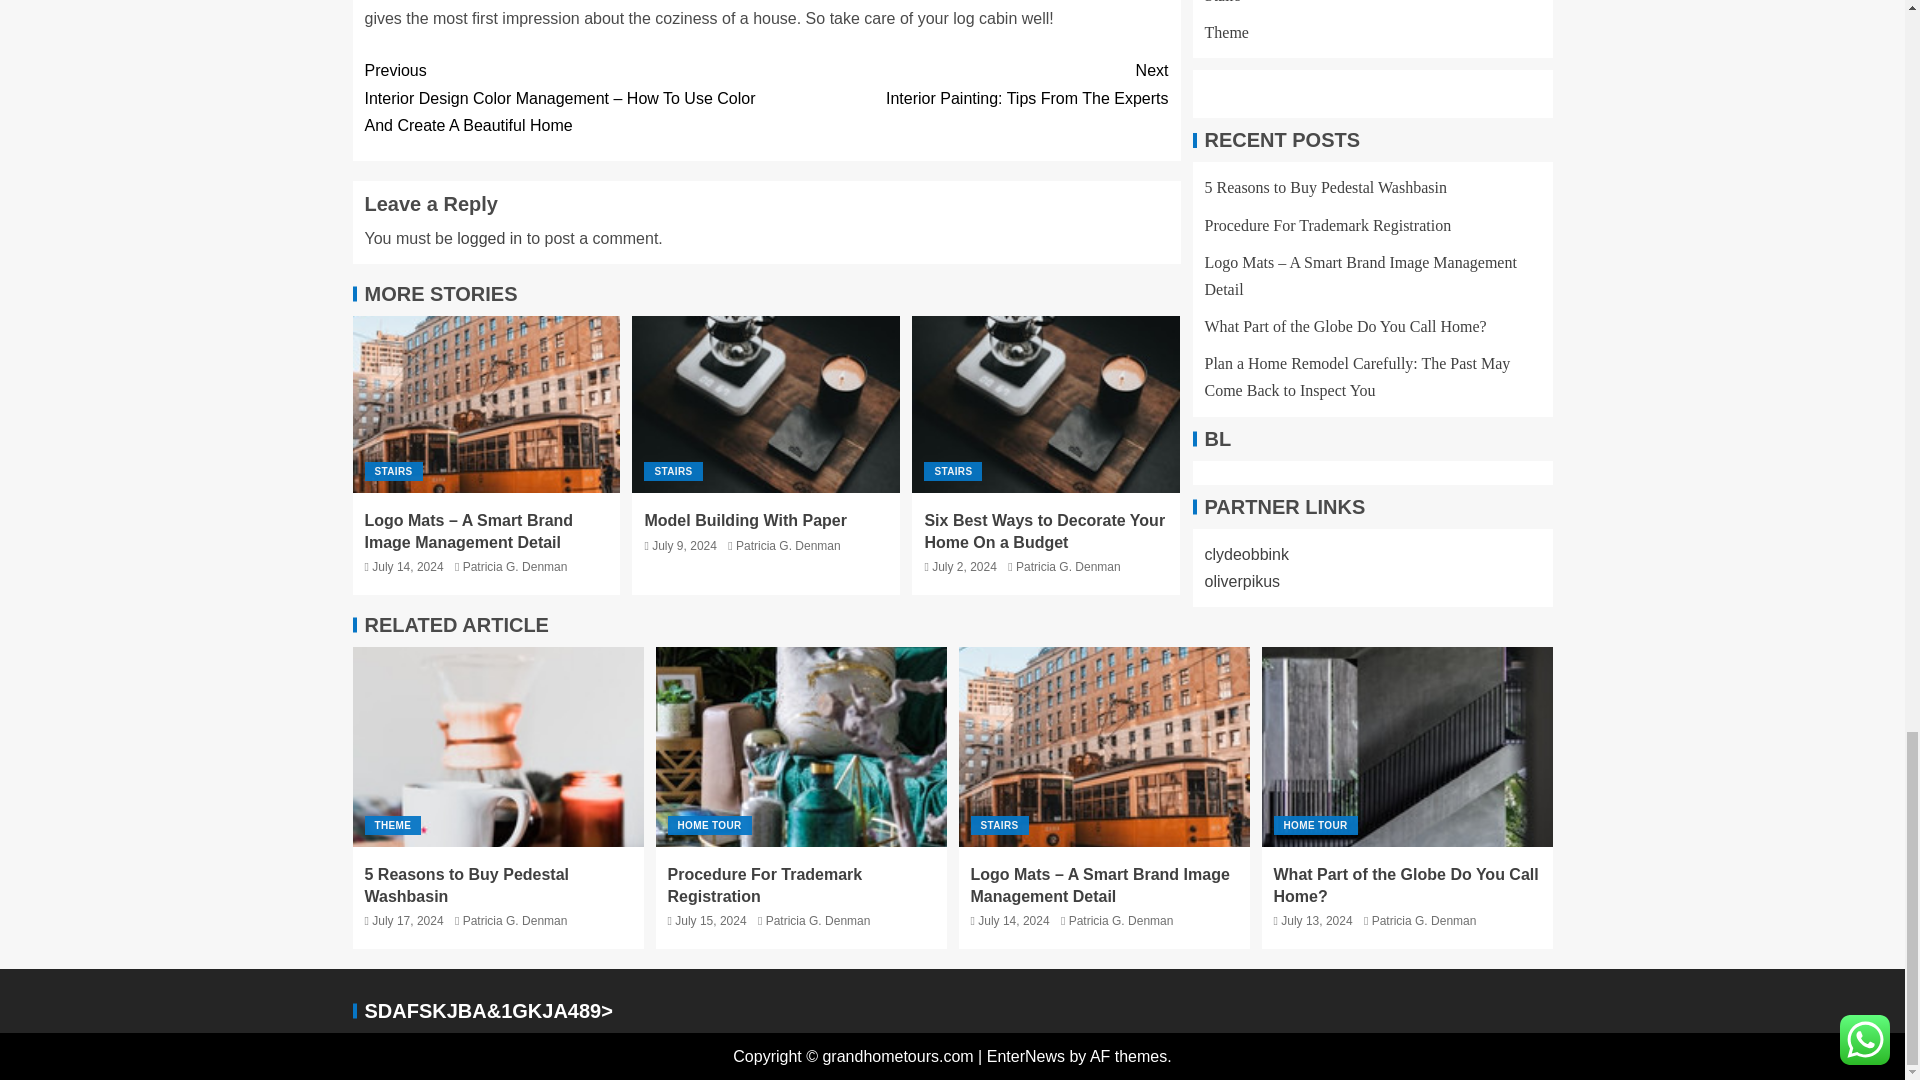 The width and height of the screenshot is (1920, 1080). I want to click on STAIRS, so click(952, 471).